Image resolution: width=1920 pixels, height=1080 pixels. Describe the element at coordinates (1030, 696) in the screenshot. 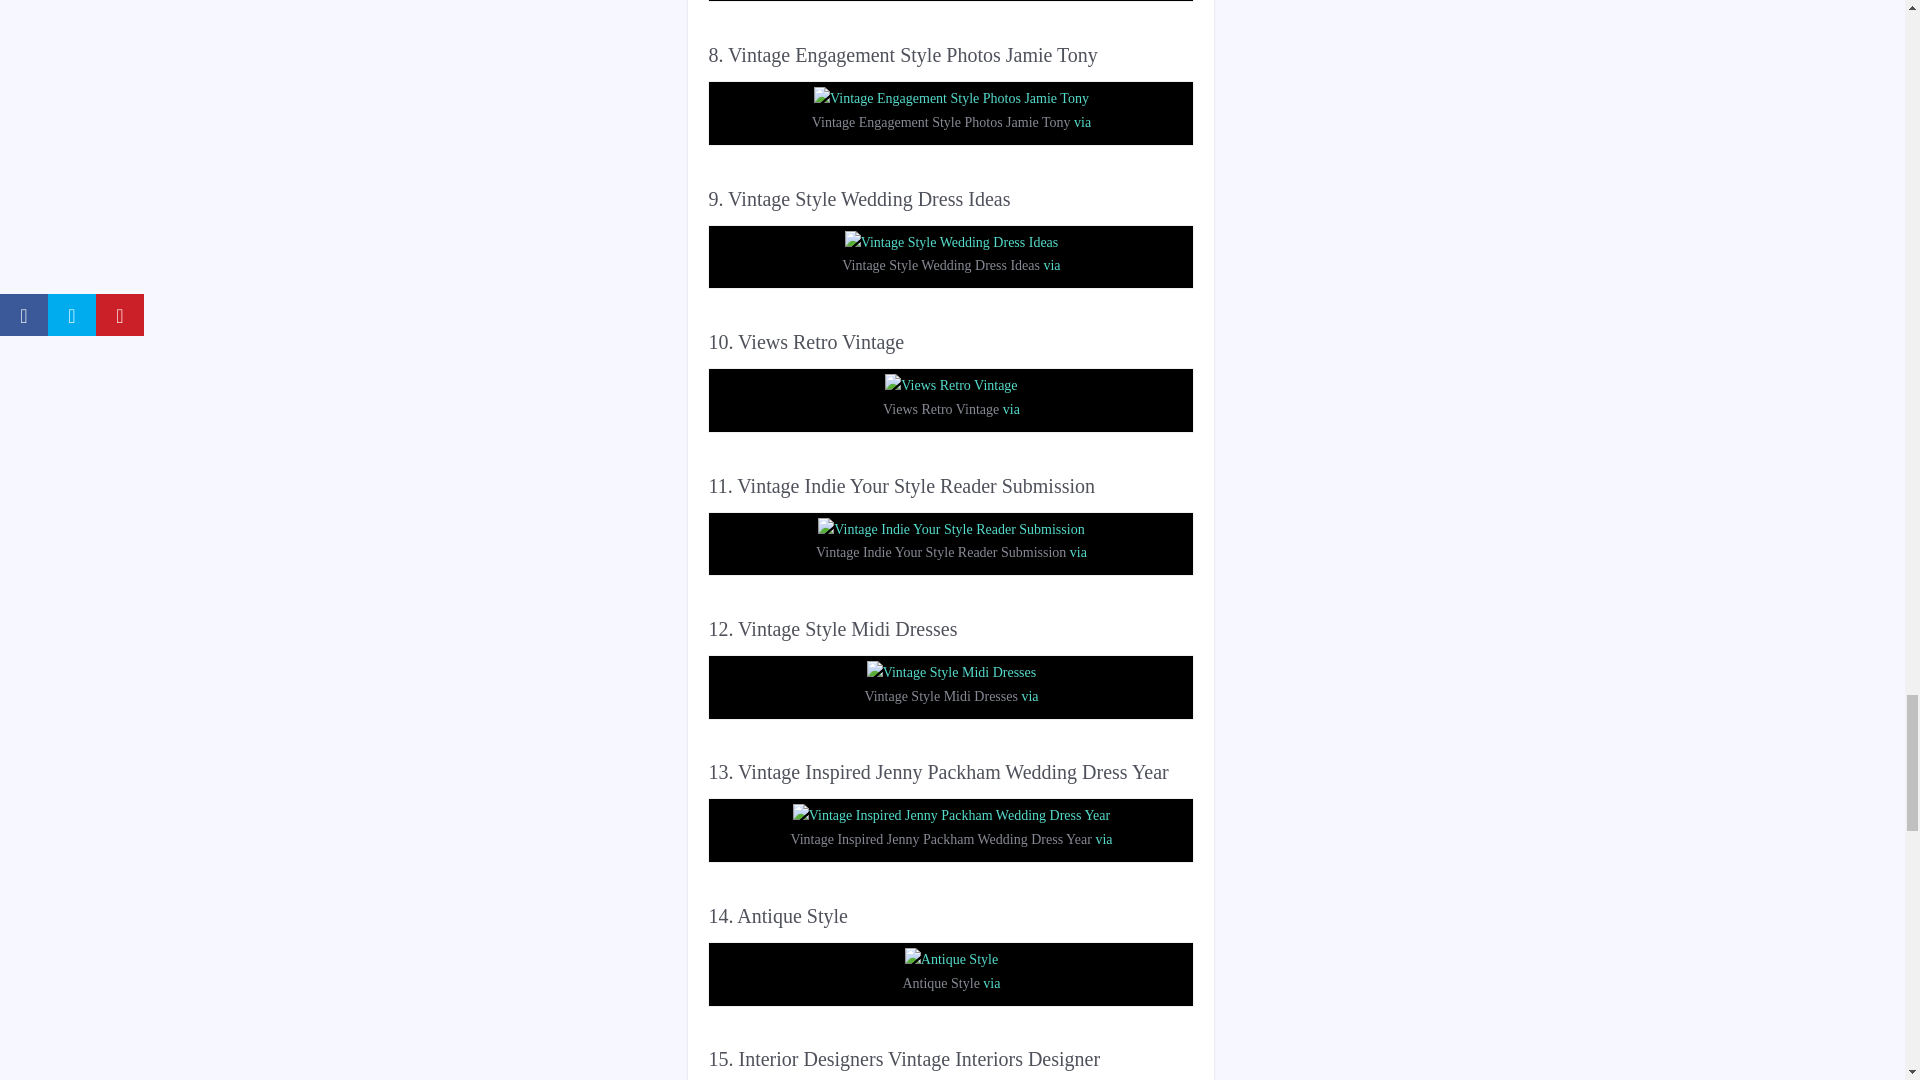

I see `via` at that location.